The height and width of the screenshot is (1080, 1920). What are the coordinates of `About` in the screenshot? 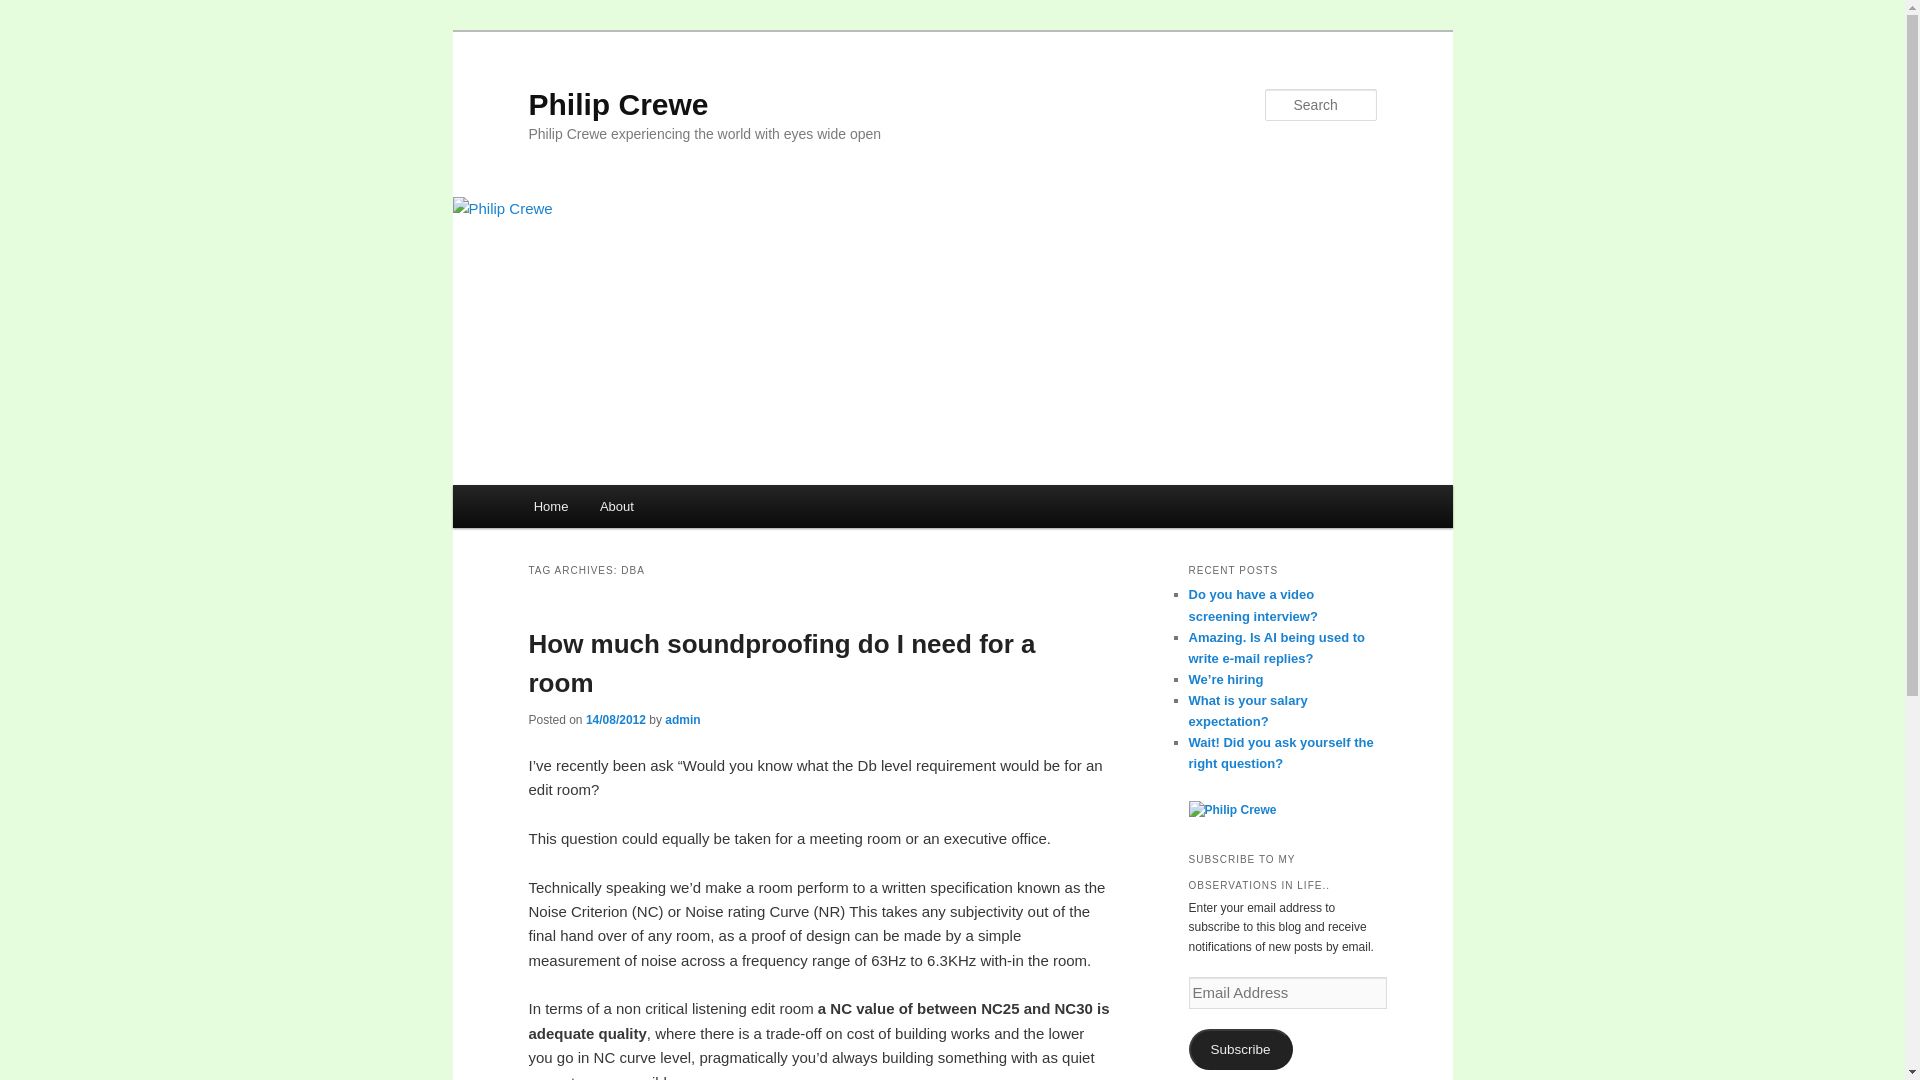 It's located at (616, 506).